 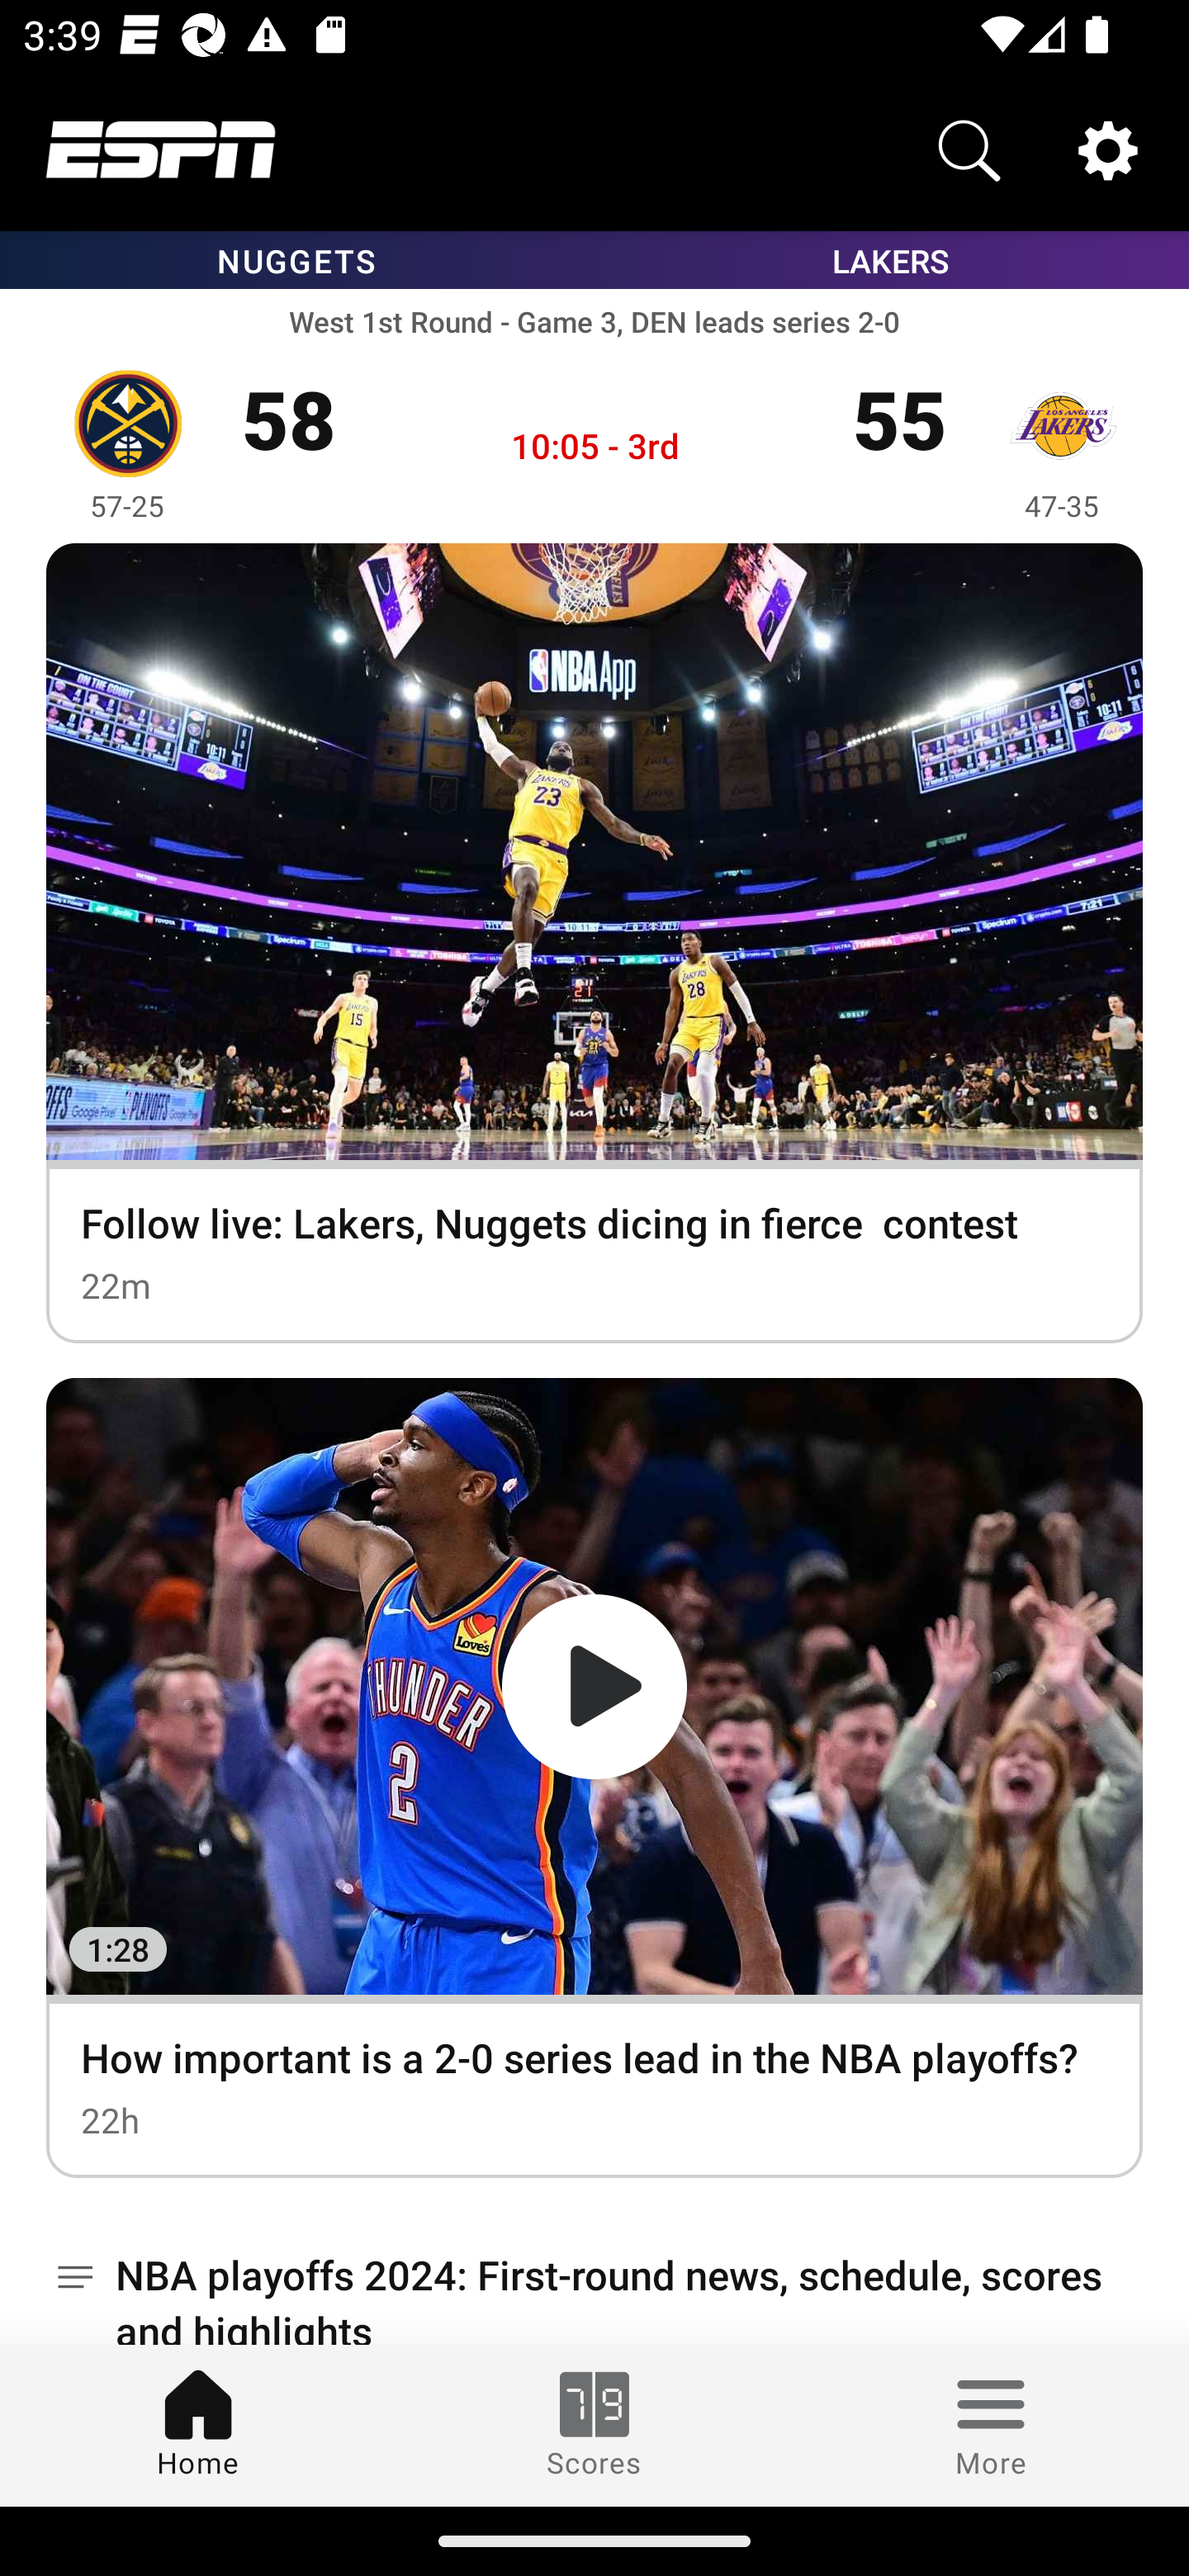 I want to click on Search, so click(x=969, y=149).